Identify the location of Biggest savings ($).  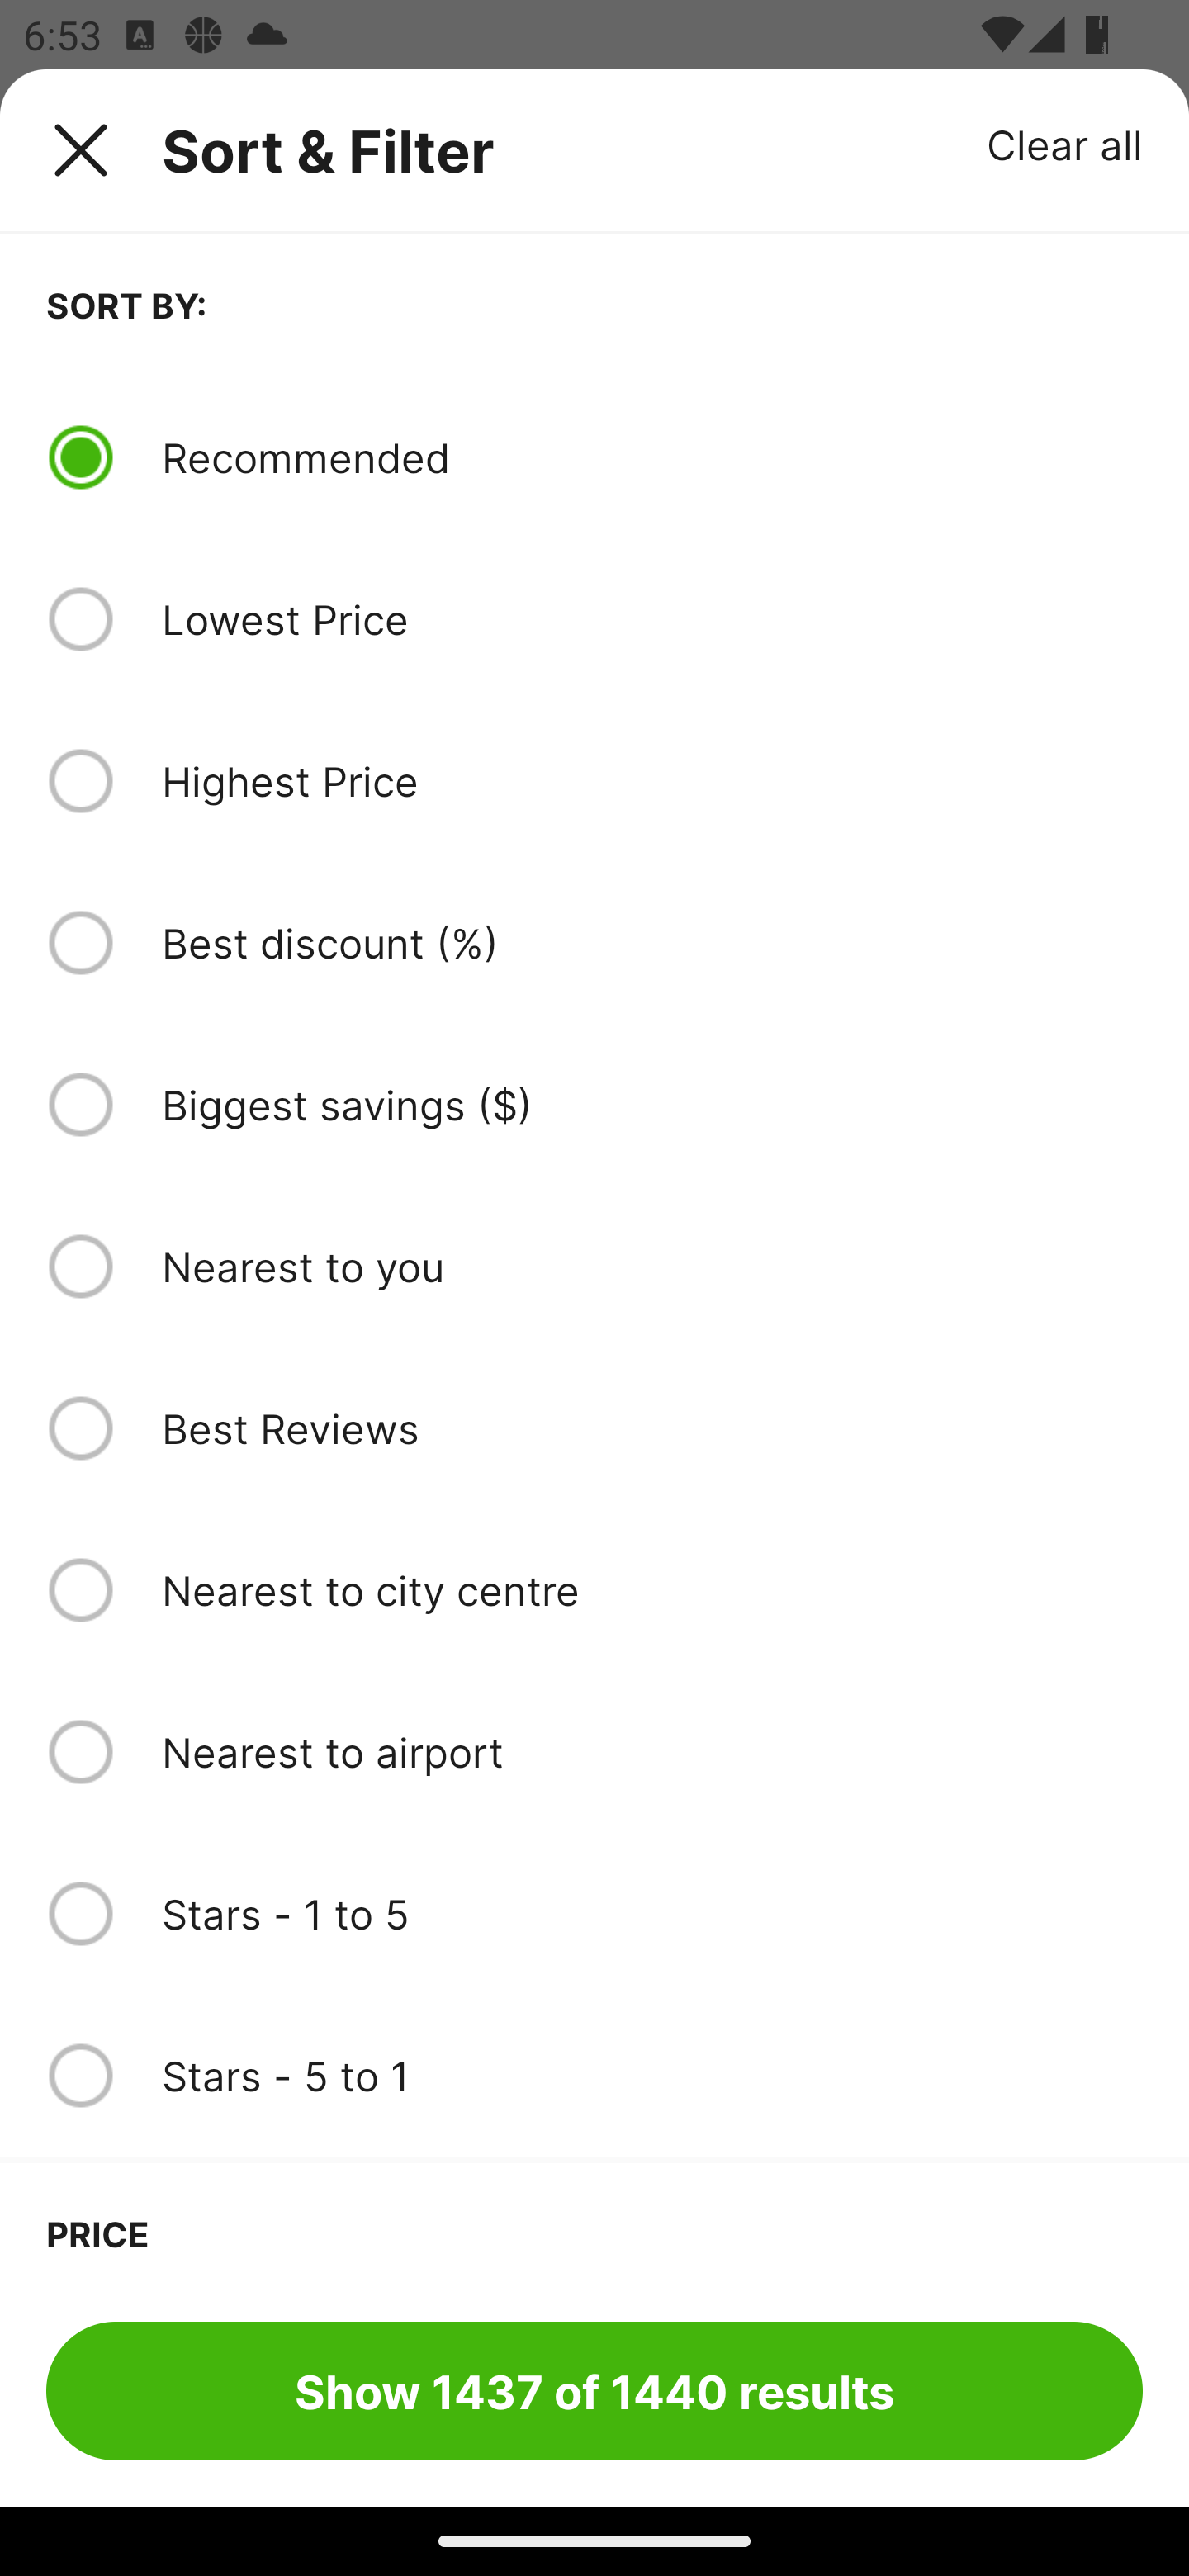
(651, 1105).